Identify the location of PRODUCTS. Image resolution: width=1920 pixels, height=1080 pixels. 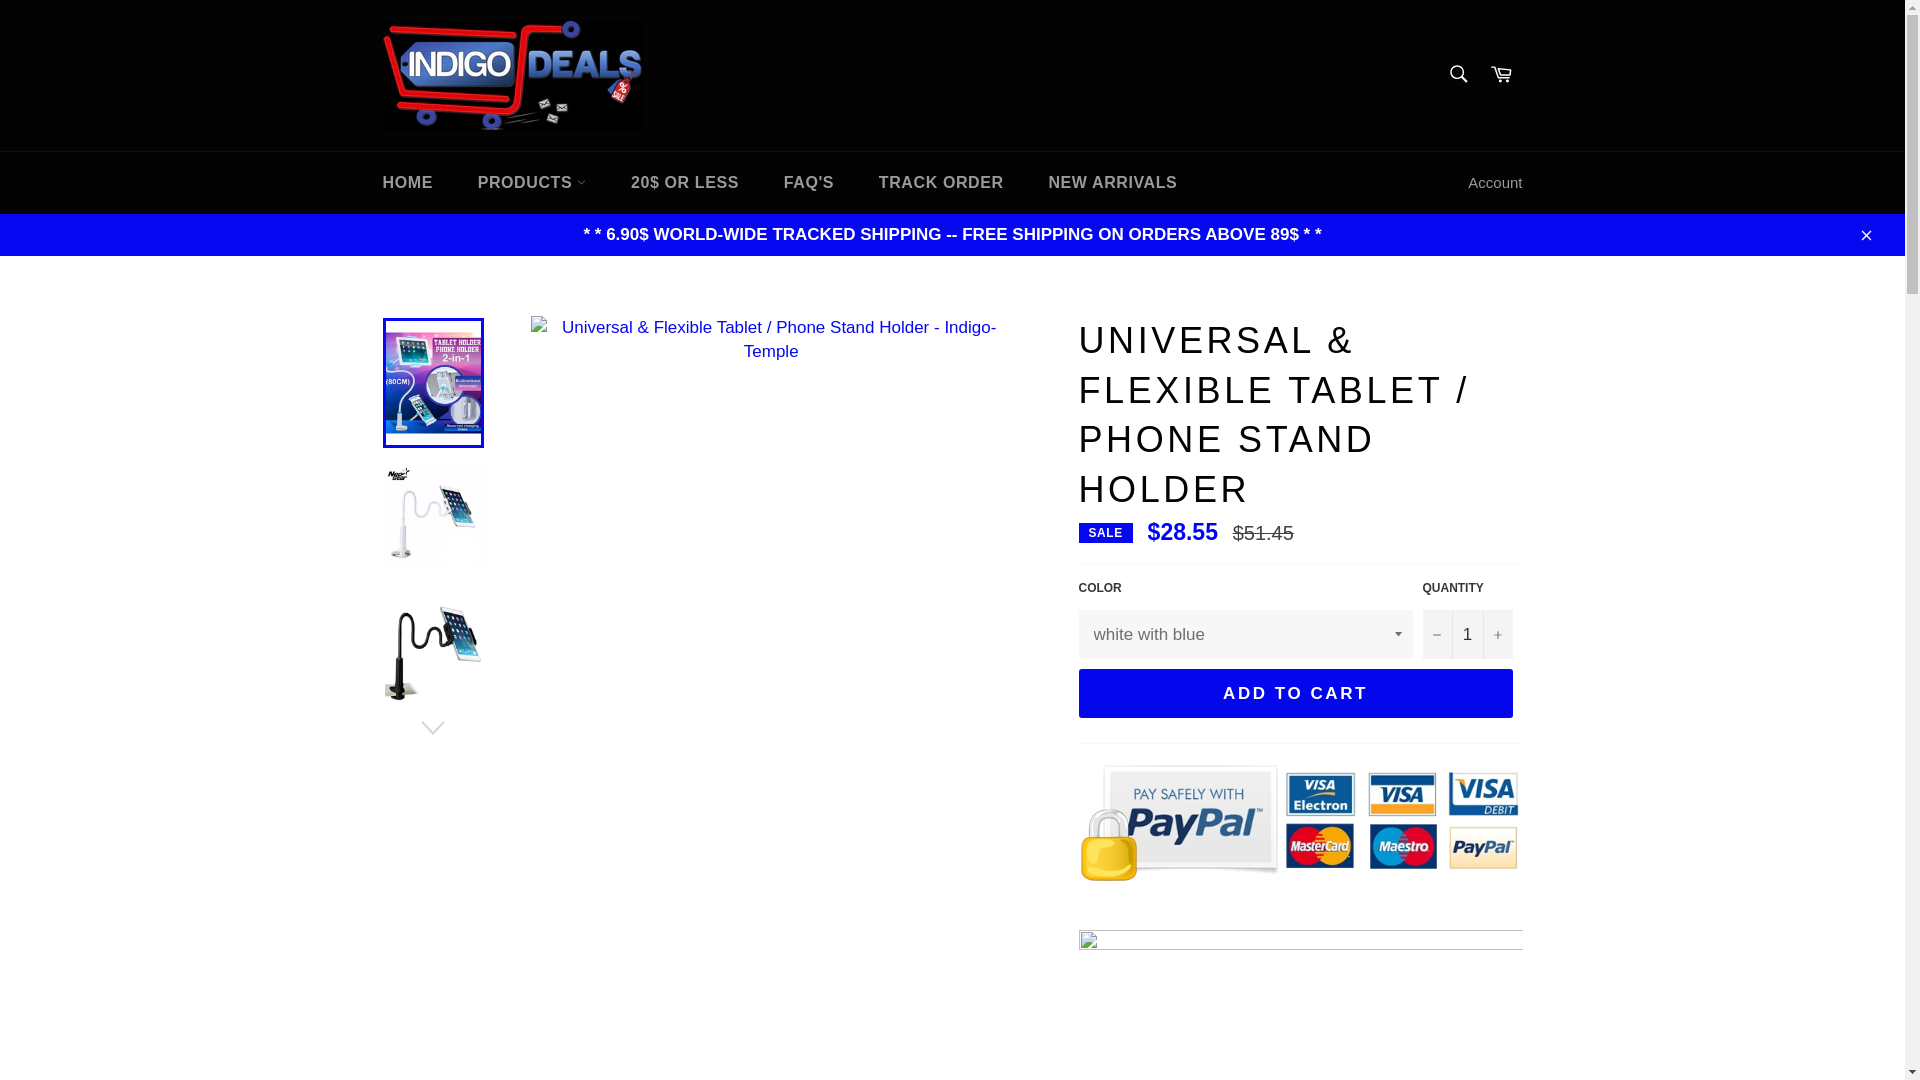
(532, 182).